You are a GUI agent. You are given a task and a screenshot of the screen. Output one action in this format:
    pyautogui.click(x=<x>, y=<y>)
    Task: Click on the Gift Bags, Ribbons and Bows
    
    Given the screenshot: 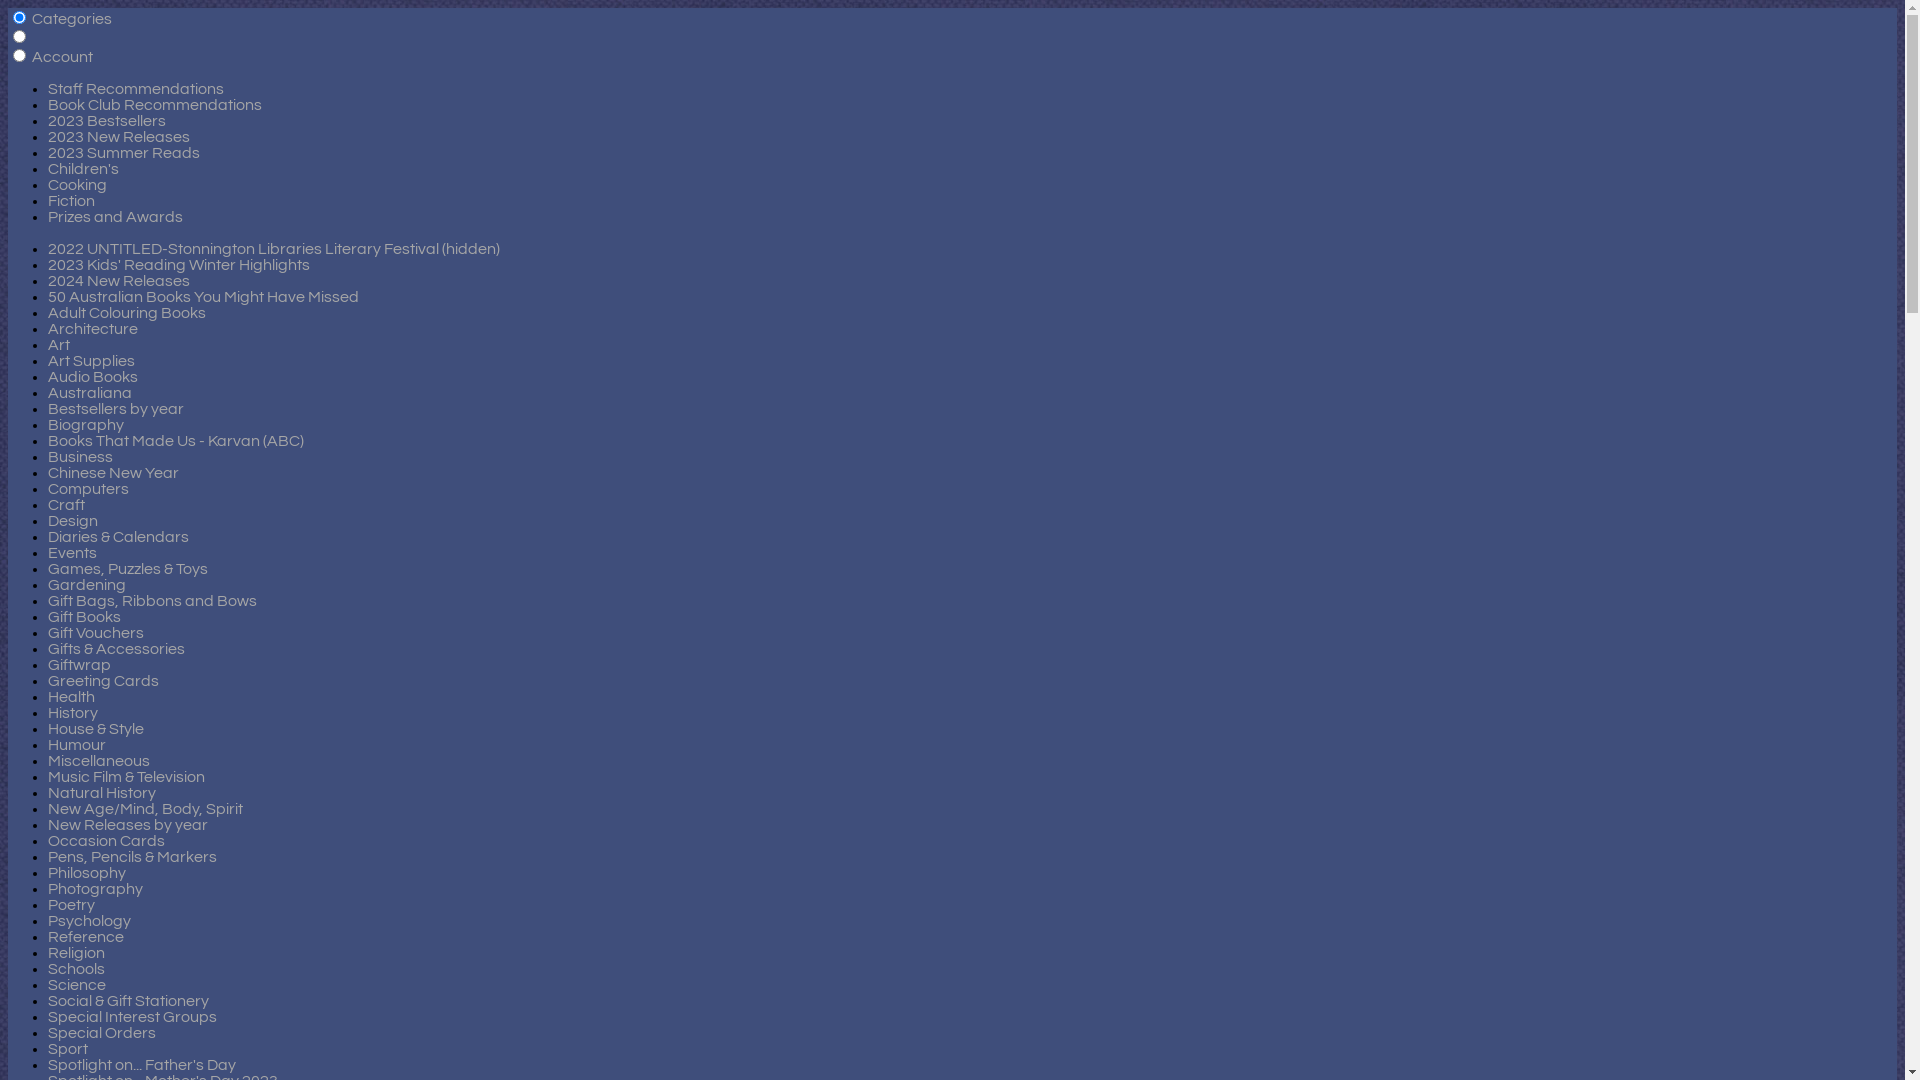 What is the action you would take?
    pyautogui.click(x=152, y=601)
    